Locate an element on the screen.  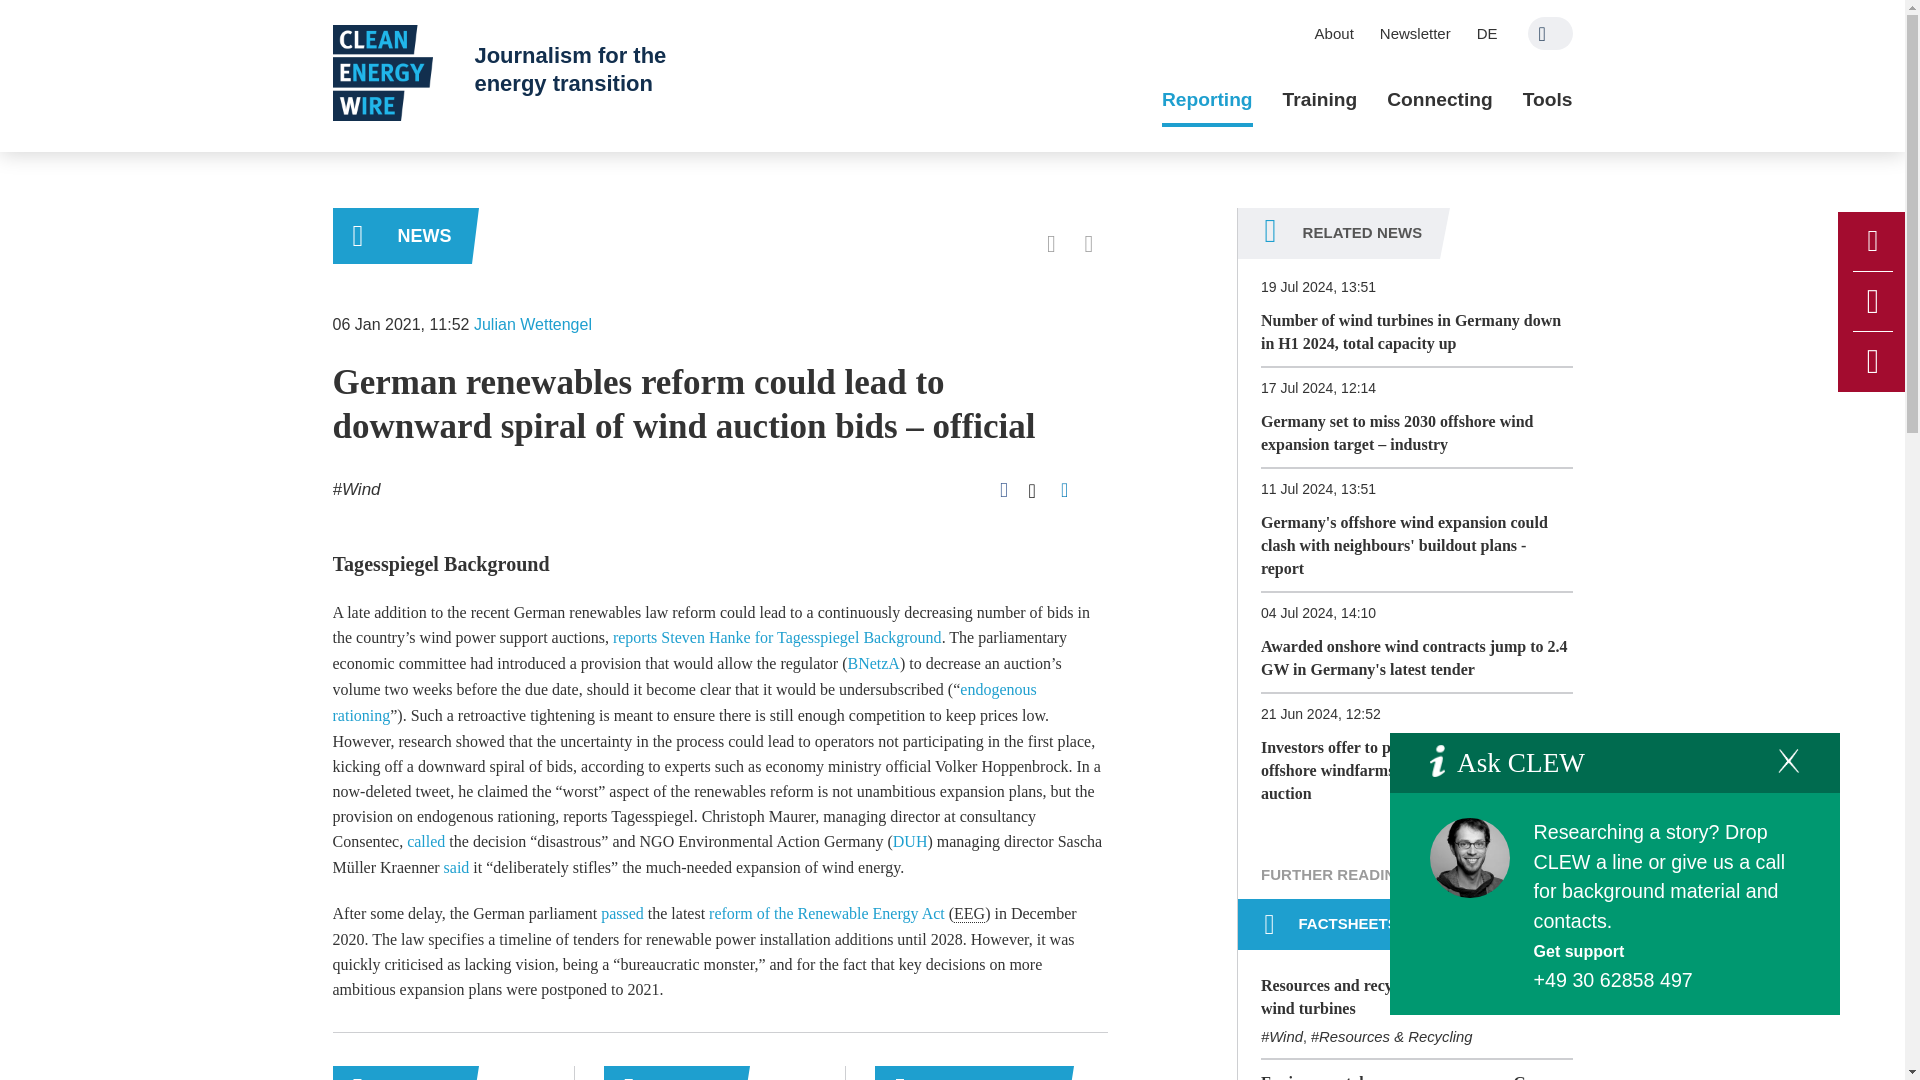
Wind is located at coordinates (356, 488).